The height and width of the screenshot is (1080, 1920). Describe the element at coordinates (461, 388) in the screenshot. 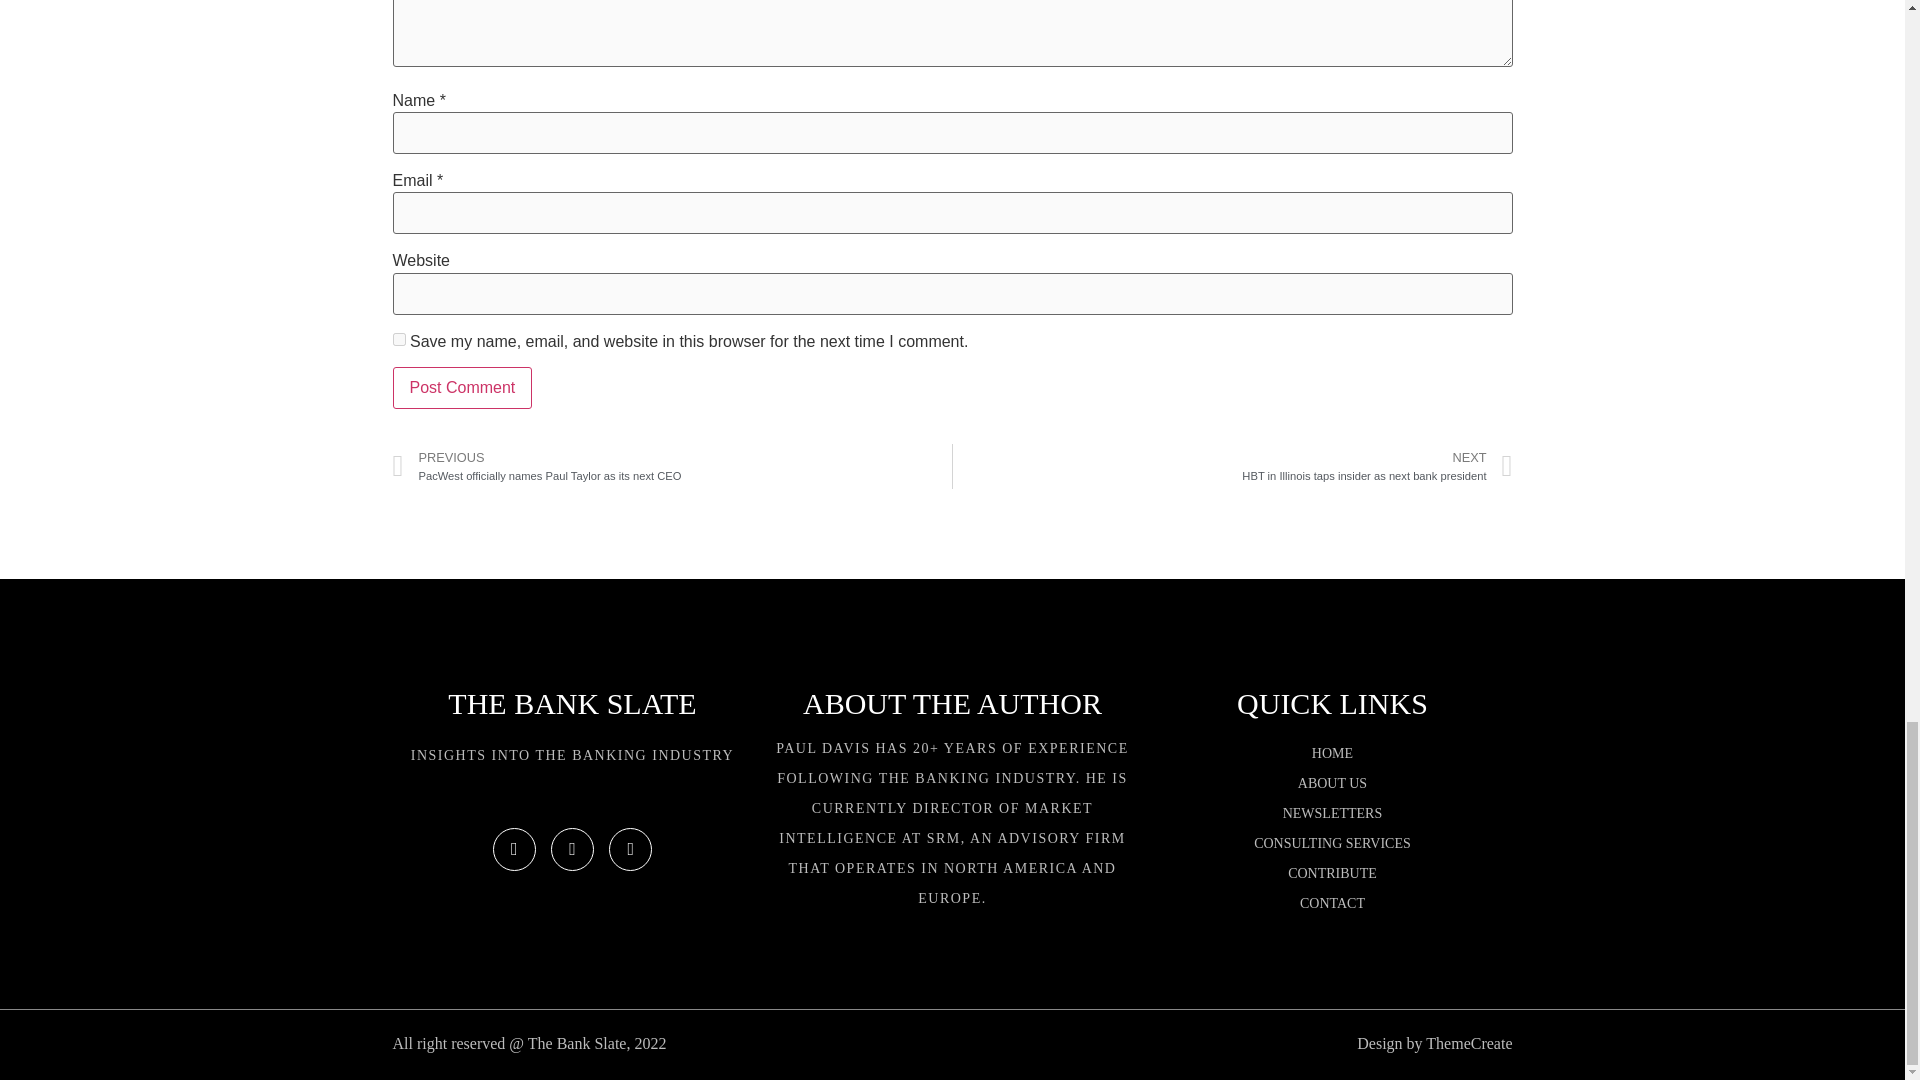

I see `ABOUT US` at that location.